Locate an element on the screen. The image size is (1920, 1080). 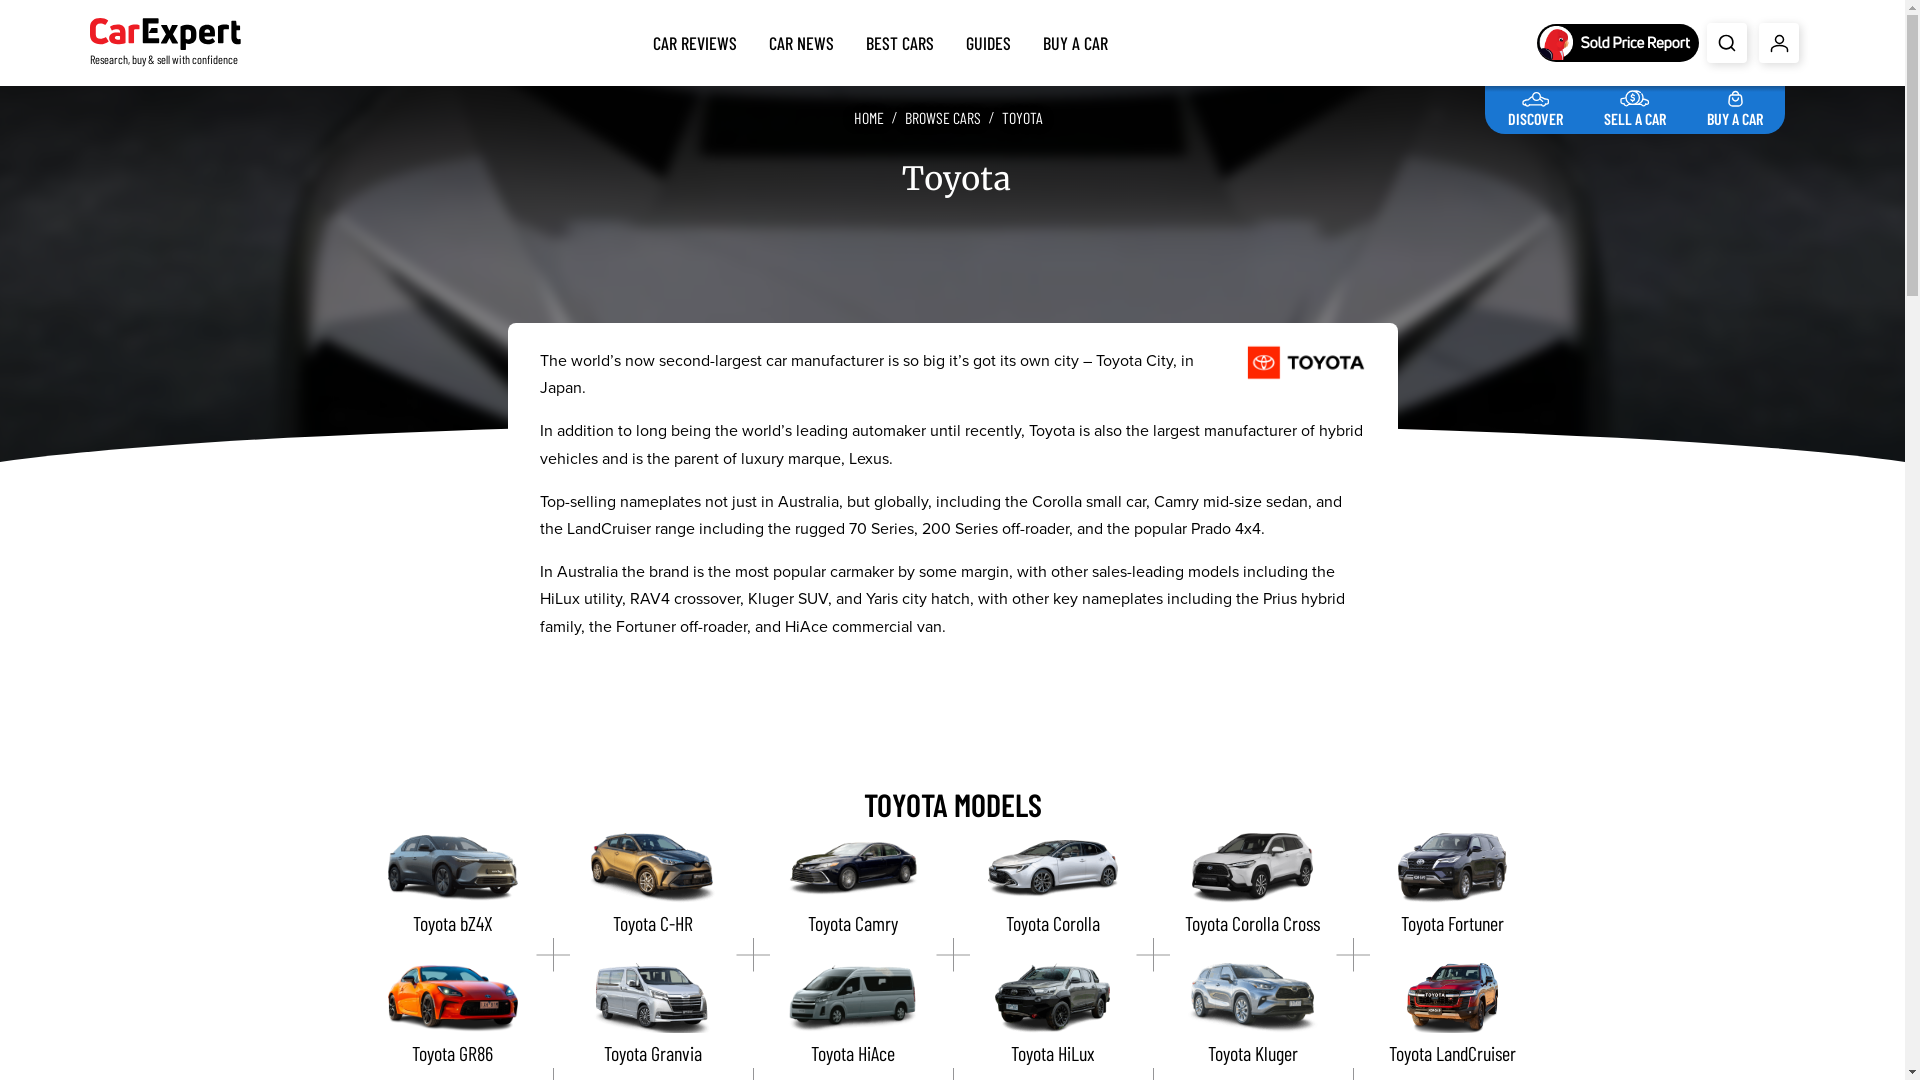
CAR NEWS is located at coordinates (802, 39).